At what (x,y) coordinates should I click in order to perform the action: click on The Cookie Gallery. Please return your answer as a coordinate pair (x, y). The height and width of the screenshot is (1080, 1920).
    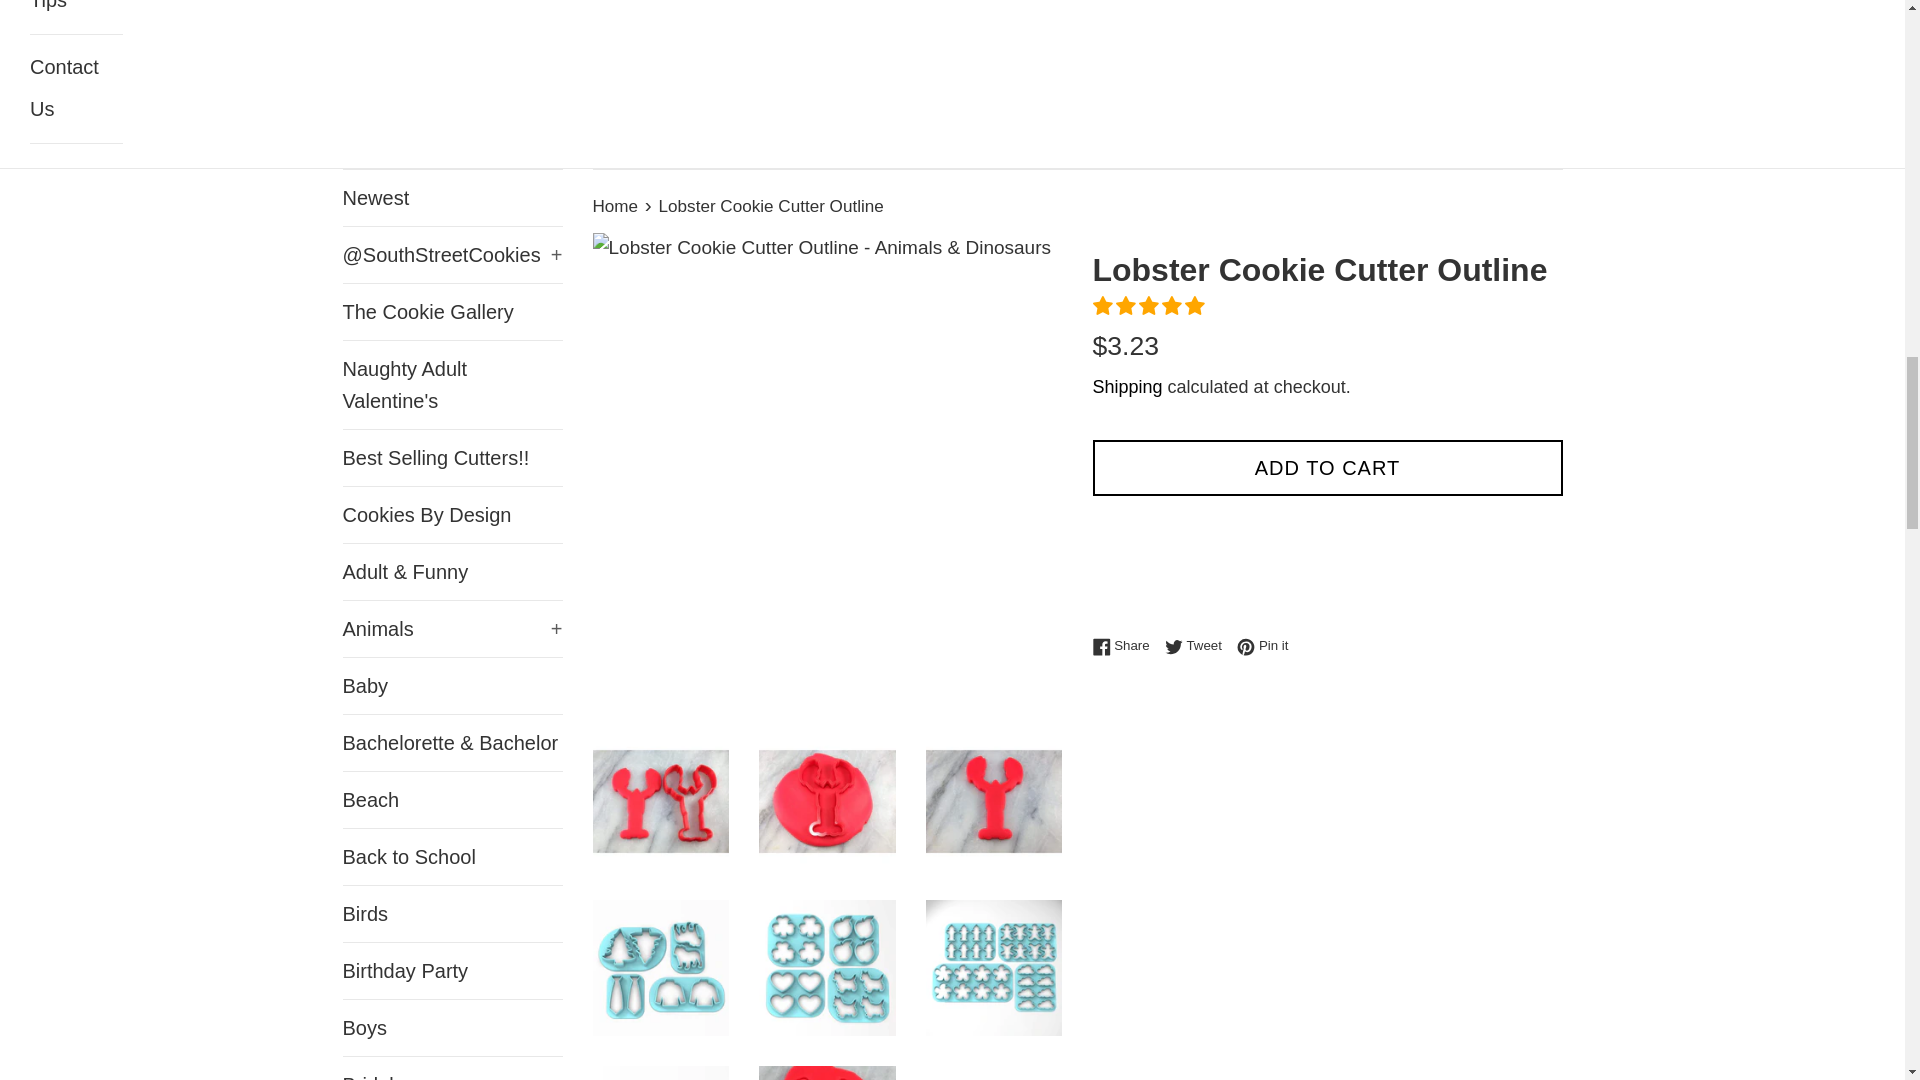
    Looking at the image, I should click on (452, 312).